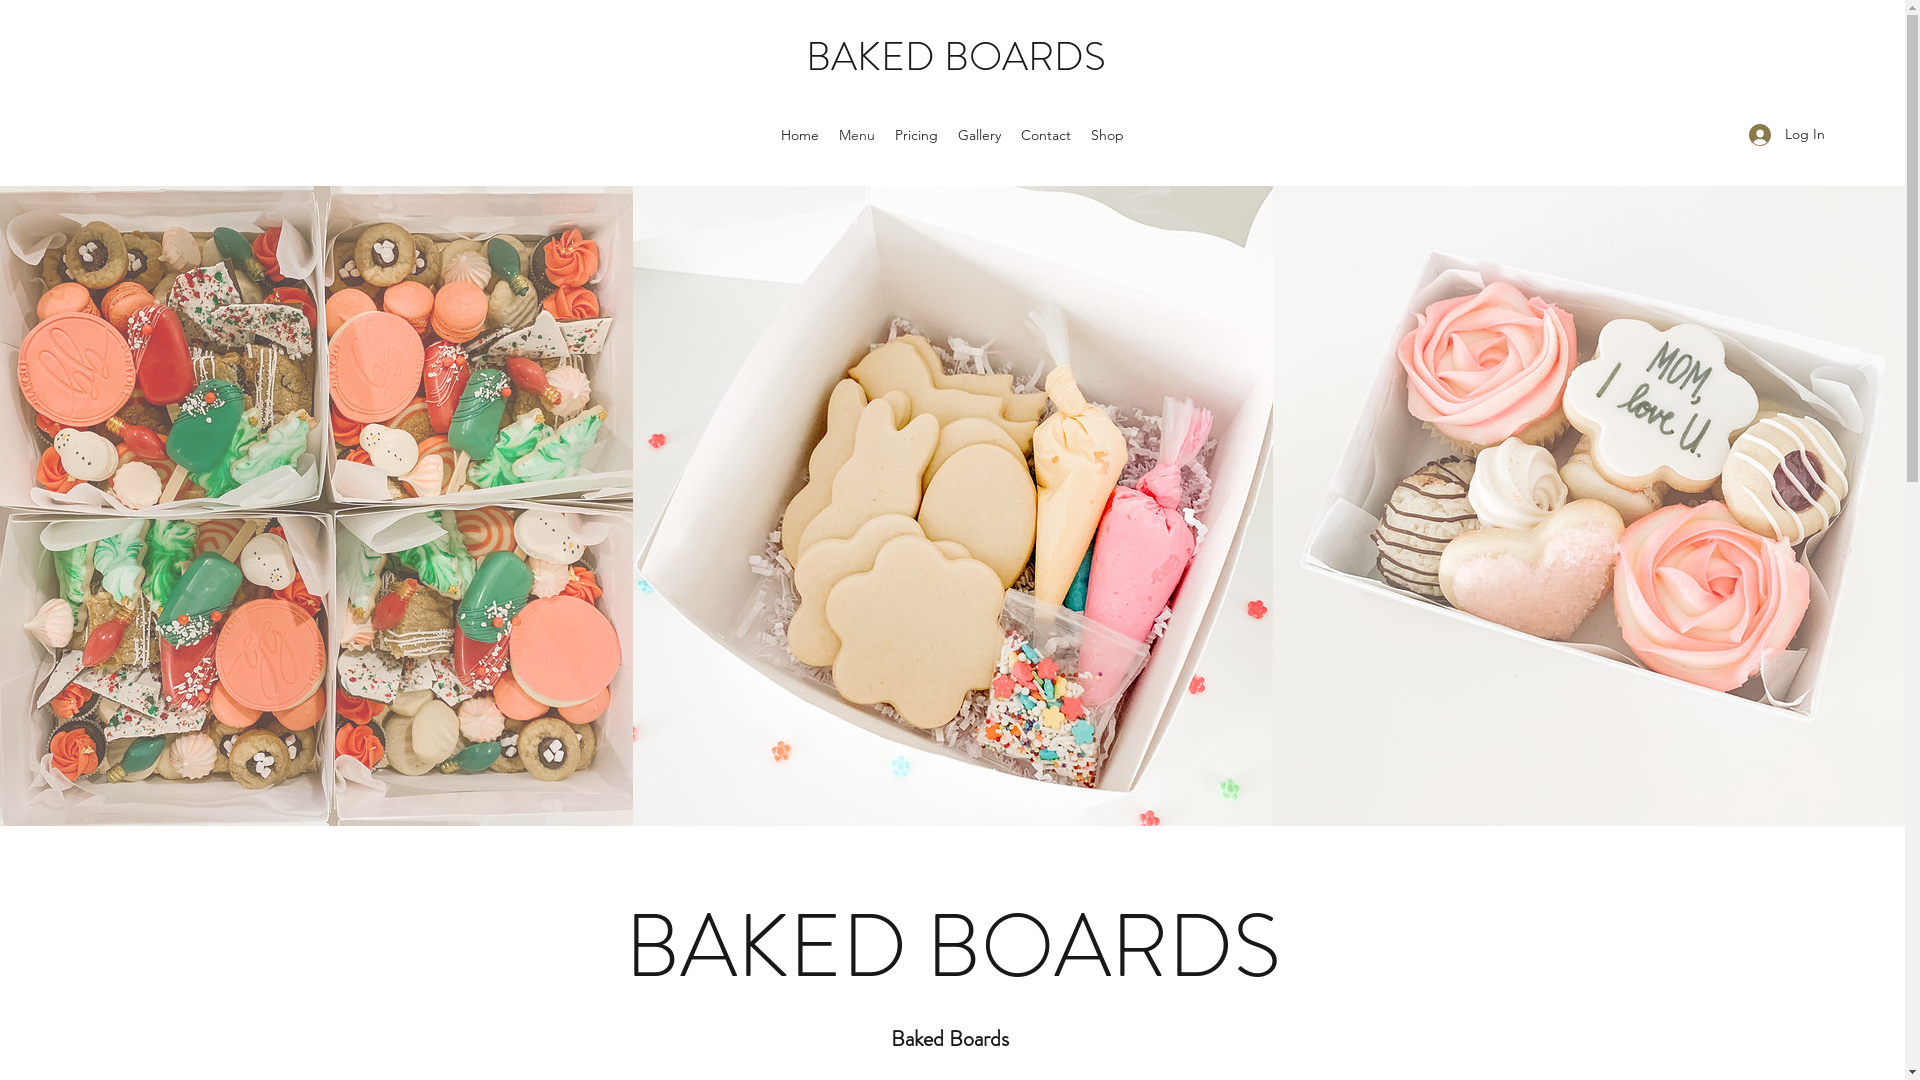 The width and height of the screenshot is (1920, 1080). What do you see at coordinates (956, 56) in the screenshot?
I see `BAKED BOARDS` at bounding box center [956, 56].